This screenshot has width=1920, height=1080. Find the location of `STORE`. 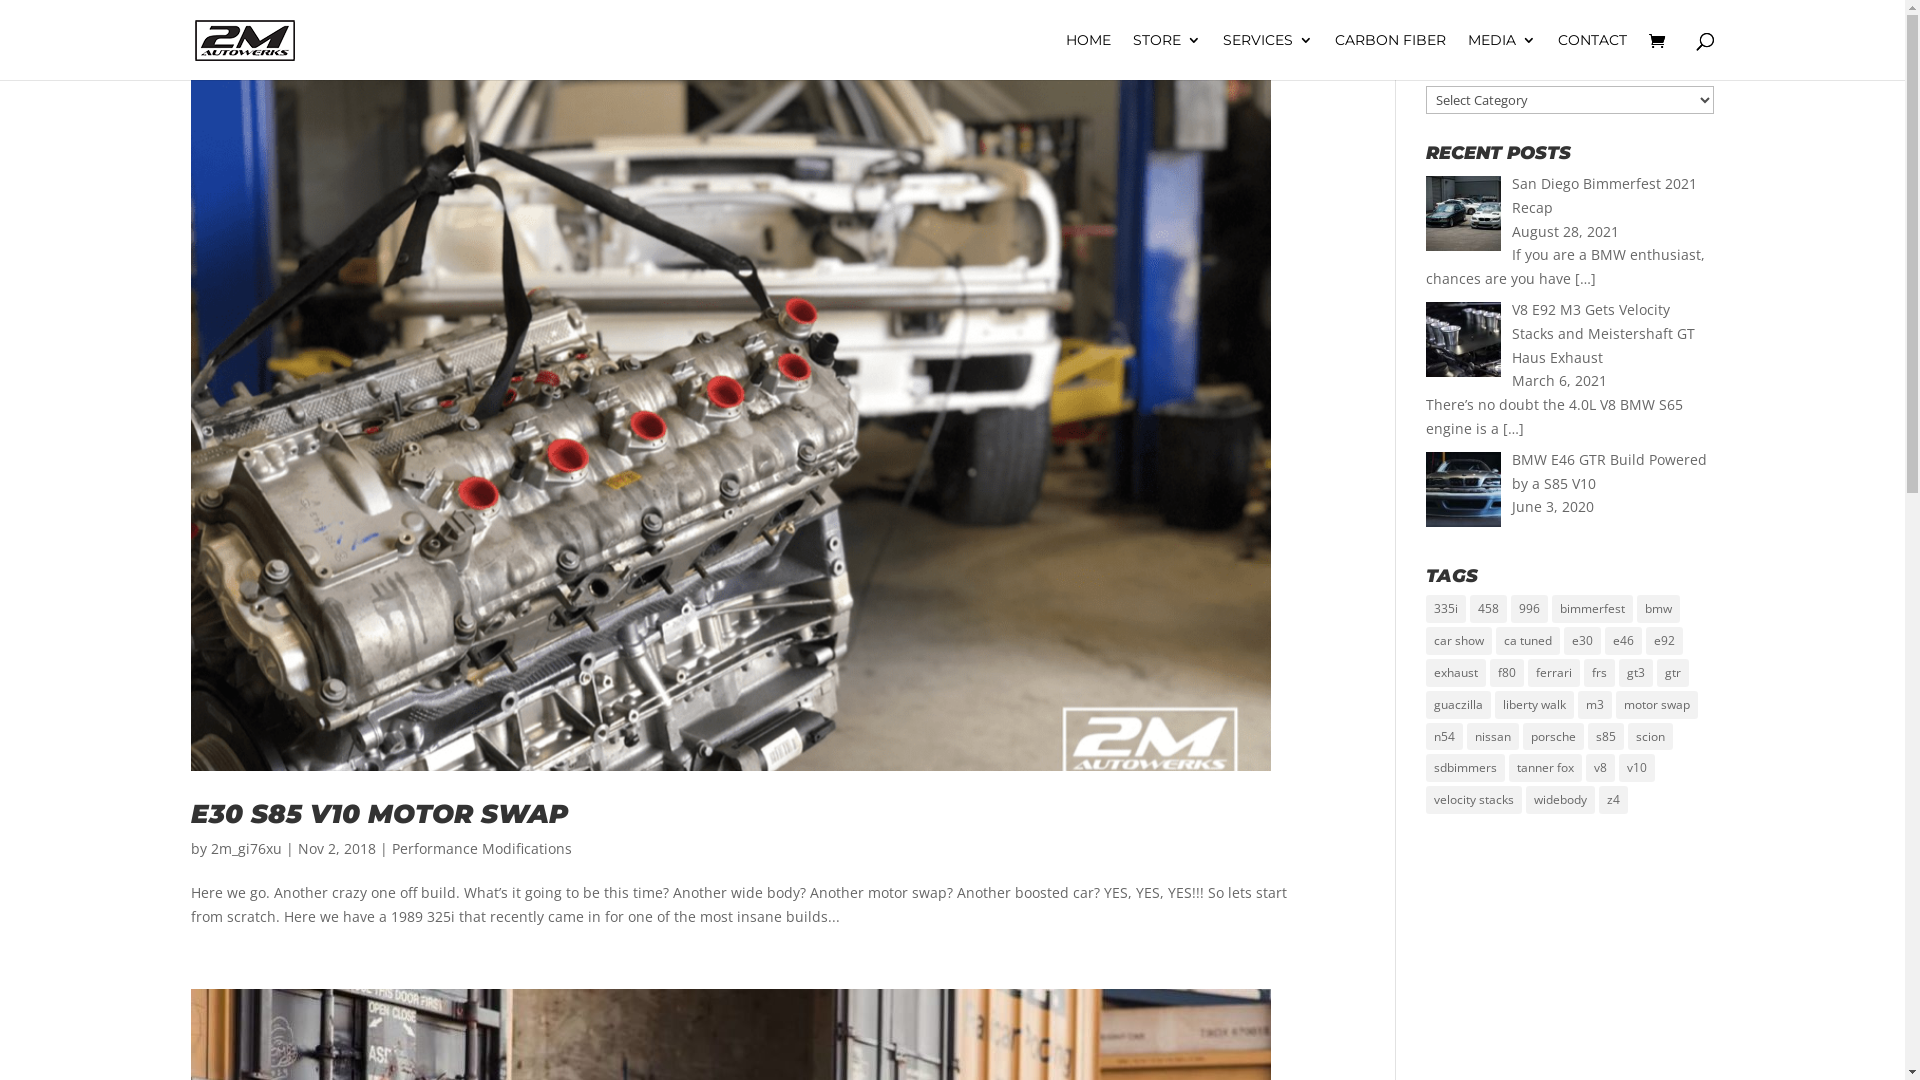

STORE is located at coordinates (1166, 56).